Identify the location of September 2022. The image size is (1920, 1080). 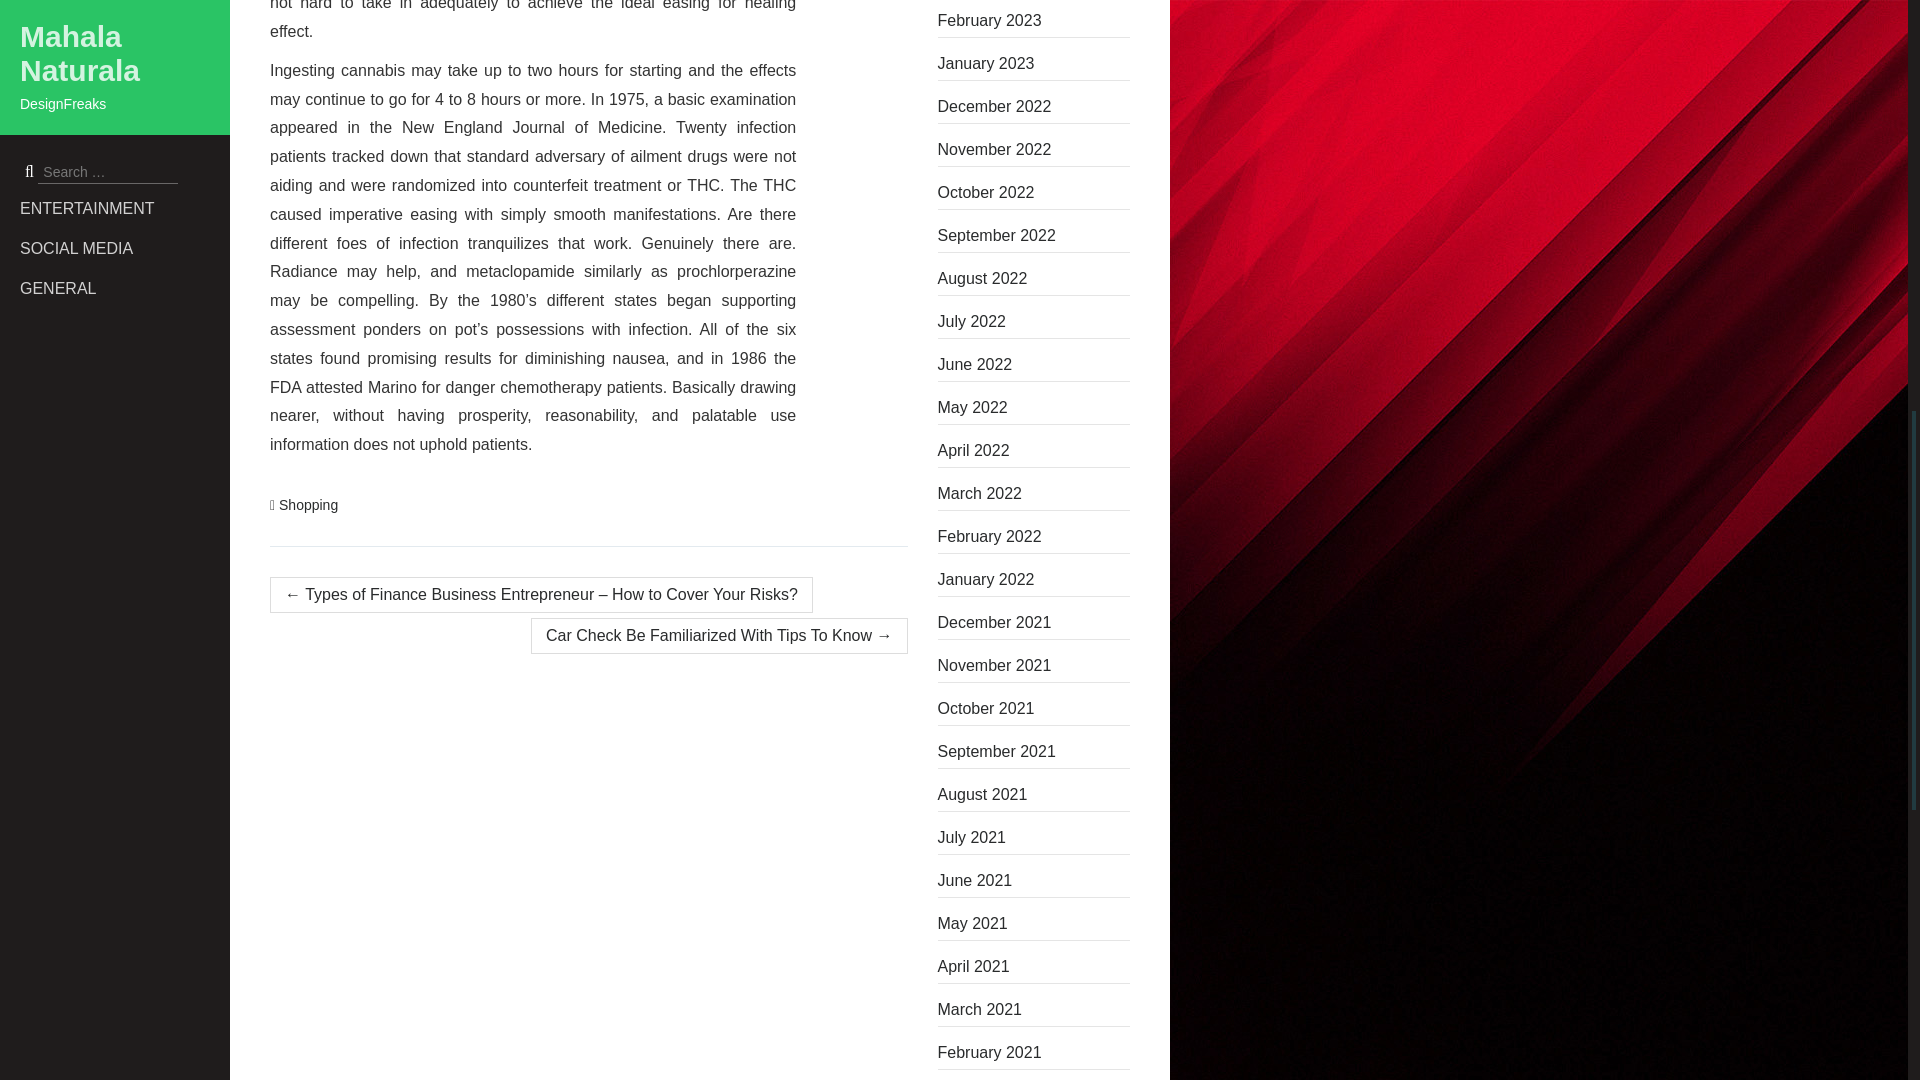
(1034, 236).